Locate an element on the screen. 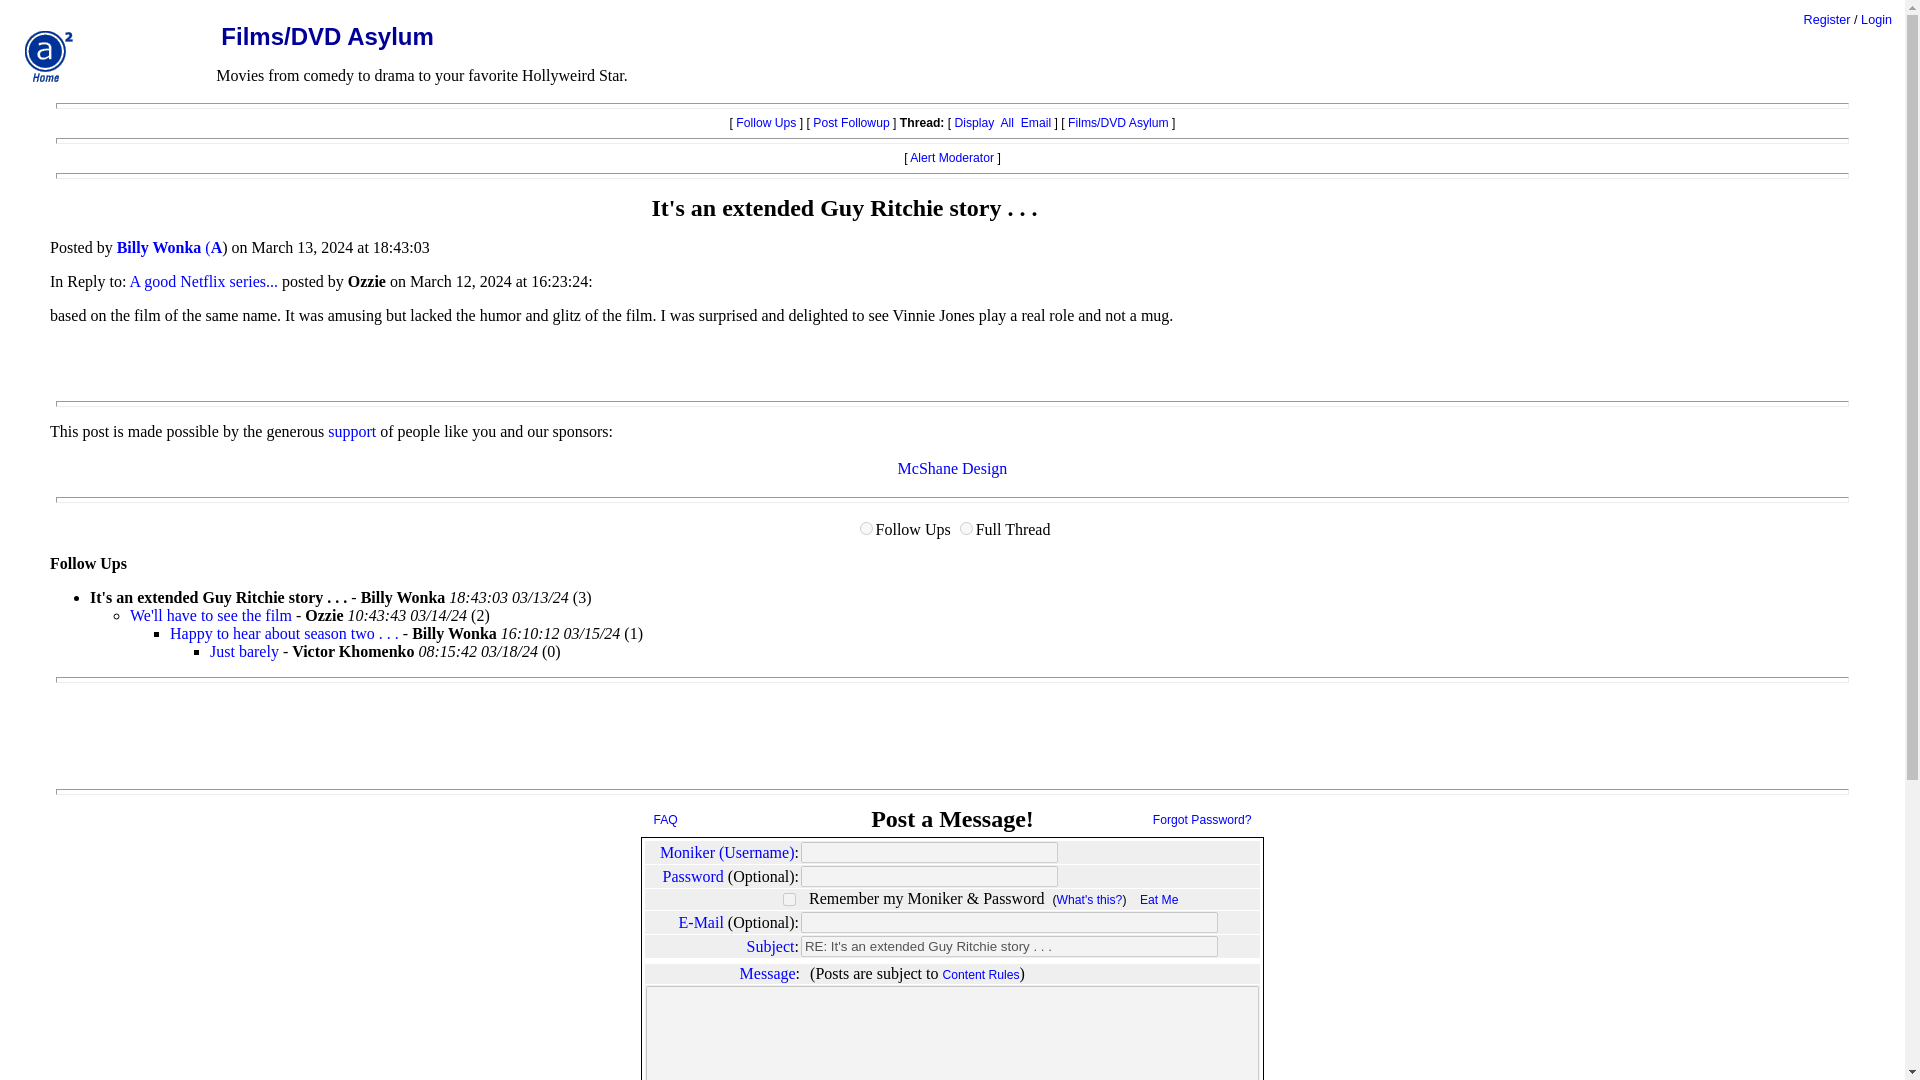  Alert Moderator is located at coordinates (952, 158).